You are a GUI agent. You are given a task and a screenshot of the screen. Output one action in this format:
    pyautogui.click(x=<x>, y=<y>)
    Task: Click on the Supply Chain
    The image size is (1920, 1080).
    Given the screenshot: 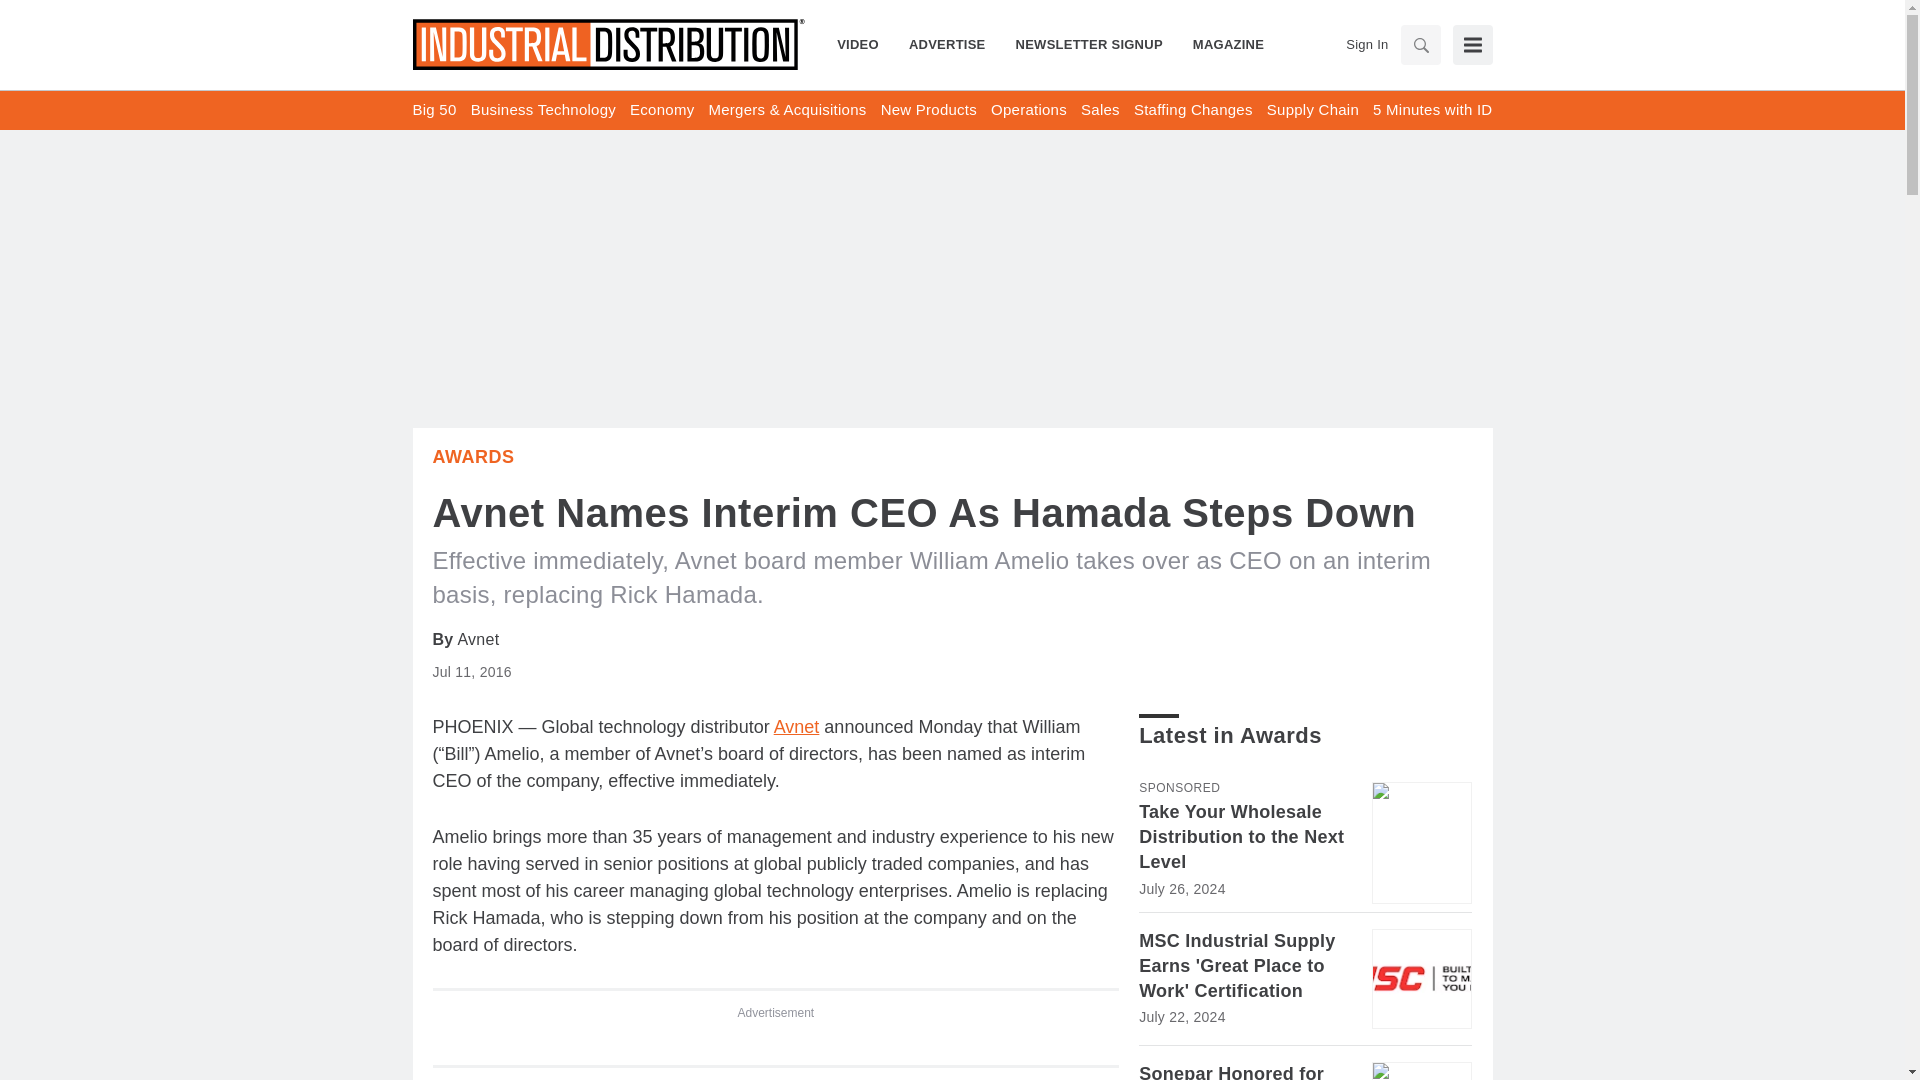 What is the action you would take?
    pyautogui.click(x=1313, y=110)
    